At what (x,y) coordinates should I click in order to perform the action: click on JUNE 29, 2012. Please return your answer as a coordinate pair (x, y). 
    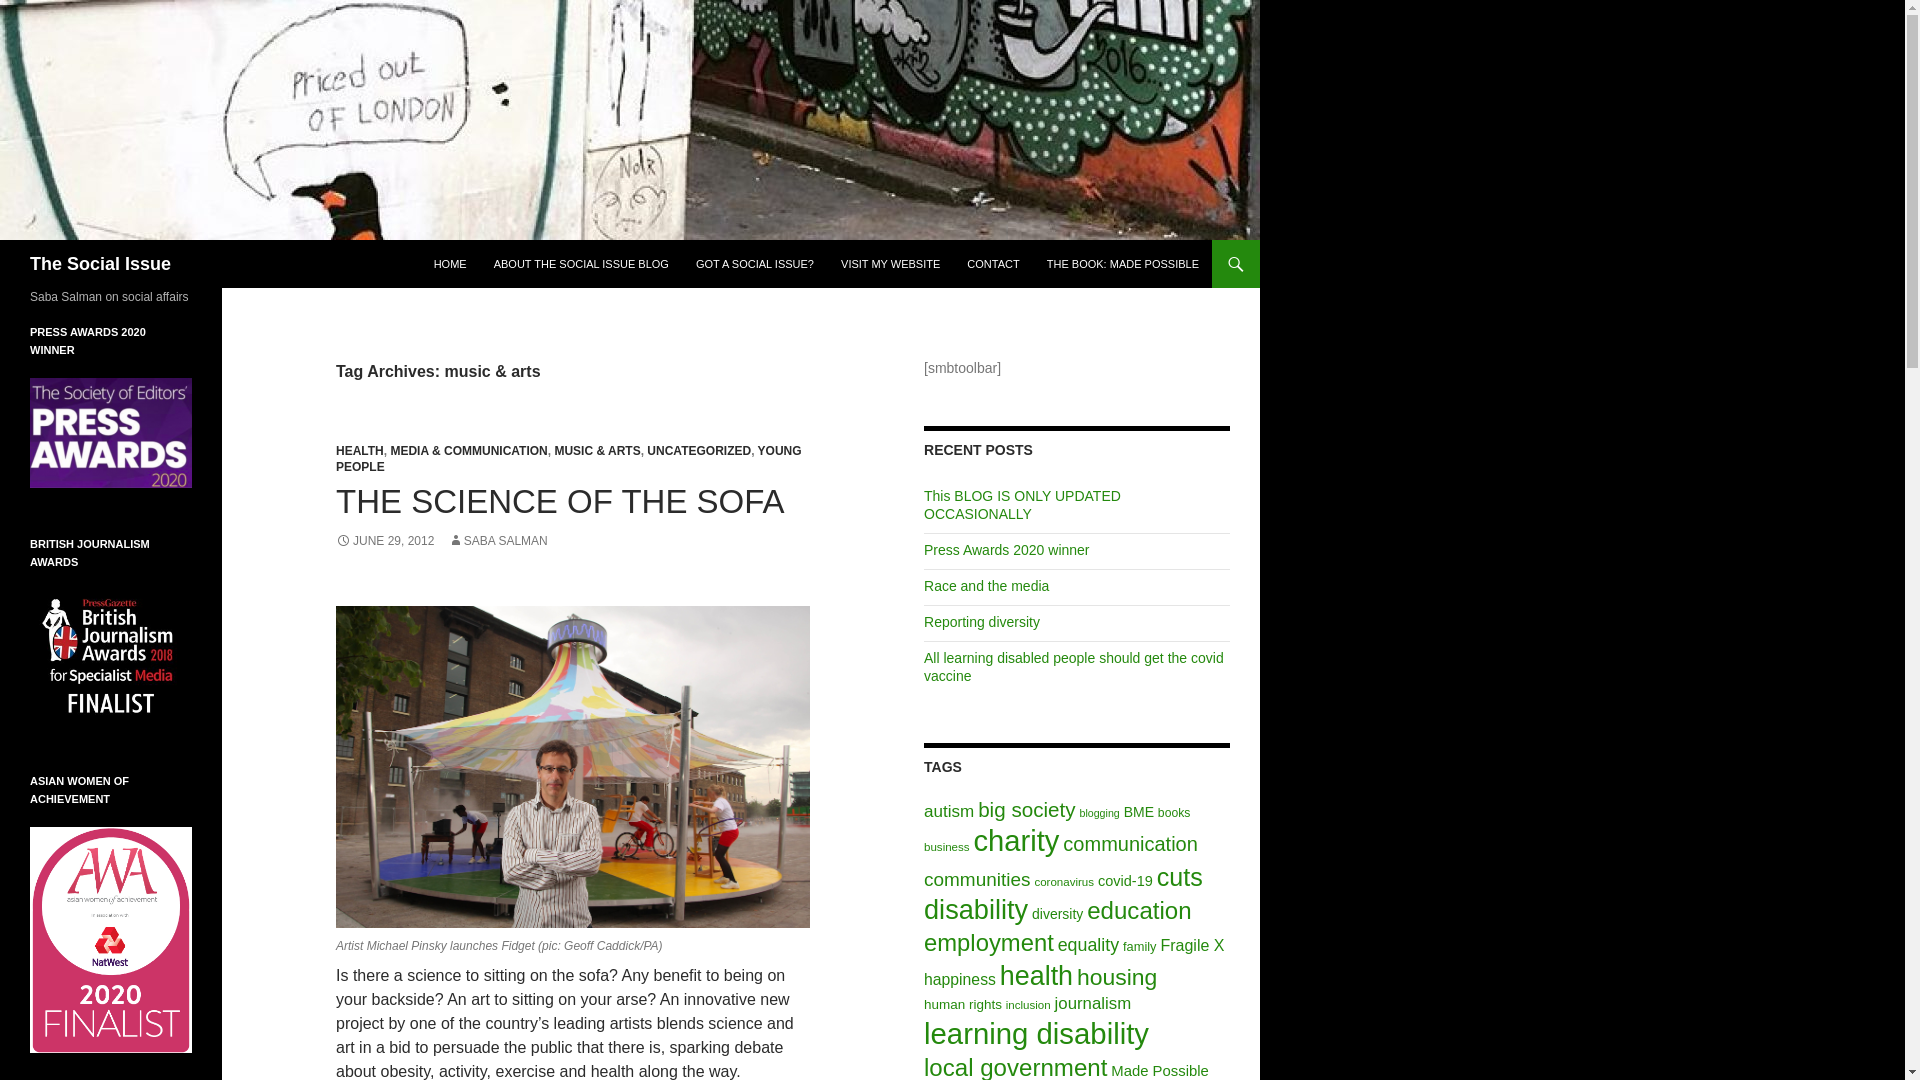
    Looking at the image, I should click on (384, 540).